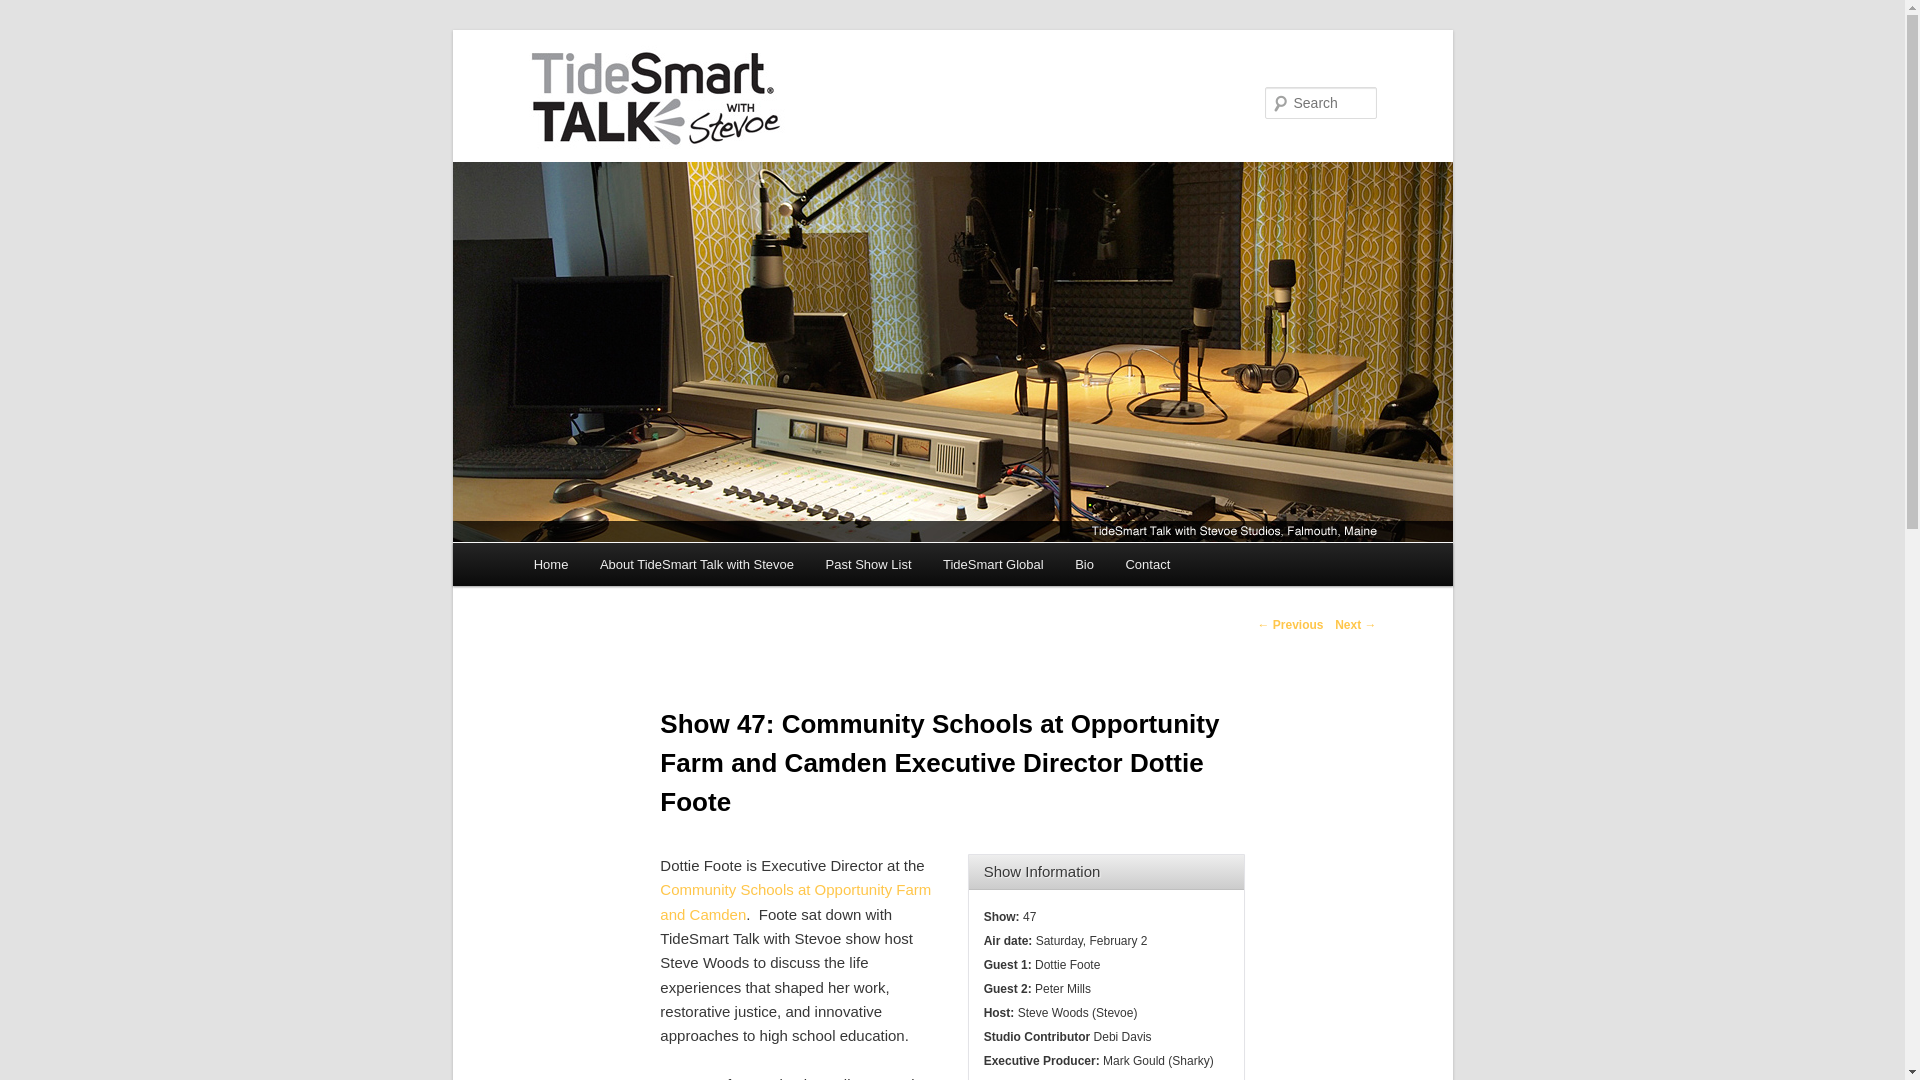 The height and width of the screenshot is (1080, 1920). I want to click on Bio, so click(1084, 564).